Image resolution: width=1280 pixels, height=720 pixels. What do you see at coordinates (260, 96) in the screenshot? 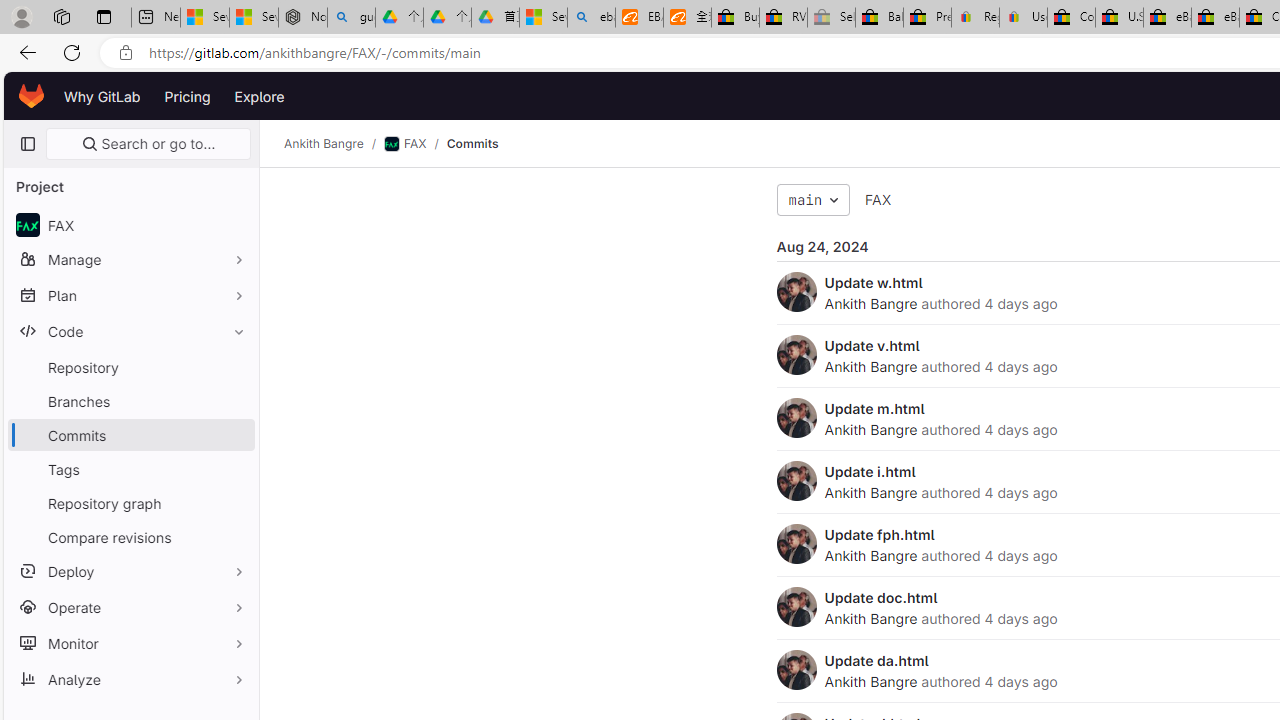
I see `Explore` at bounding box center [260, 96].